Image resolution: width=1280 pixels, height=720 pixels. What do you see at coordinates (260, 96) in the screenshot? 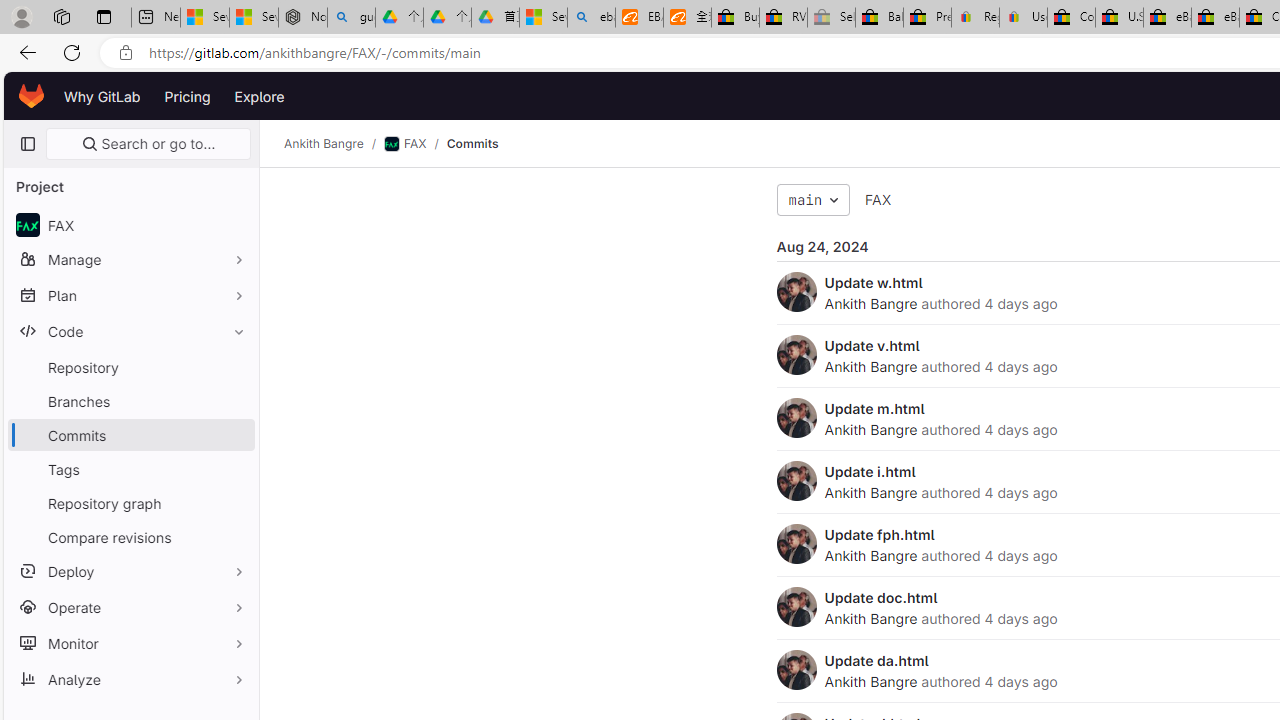
I see `Explore` at bounding box center [260, 96].